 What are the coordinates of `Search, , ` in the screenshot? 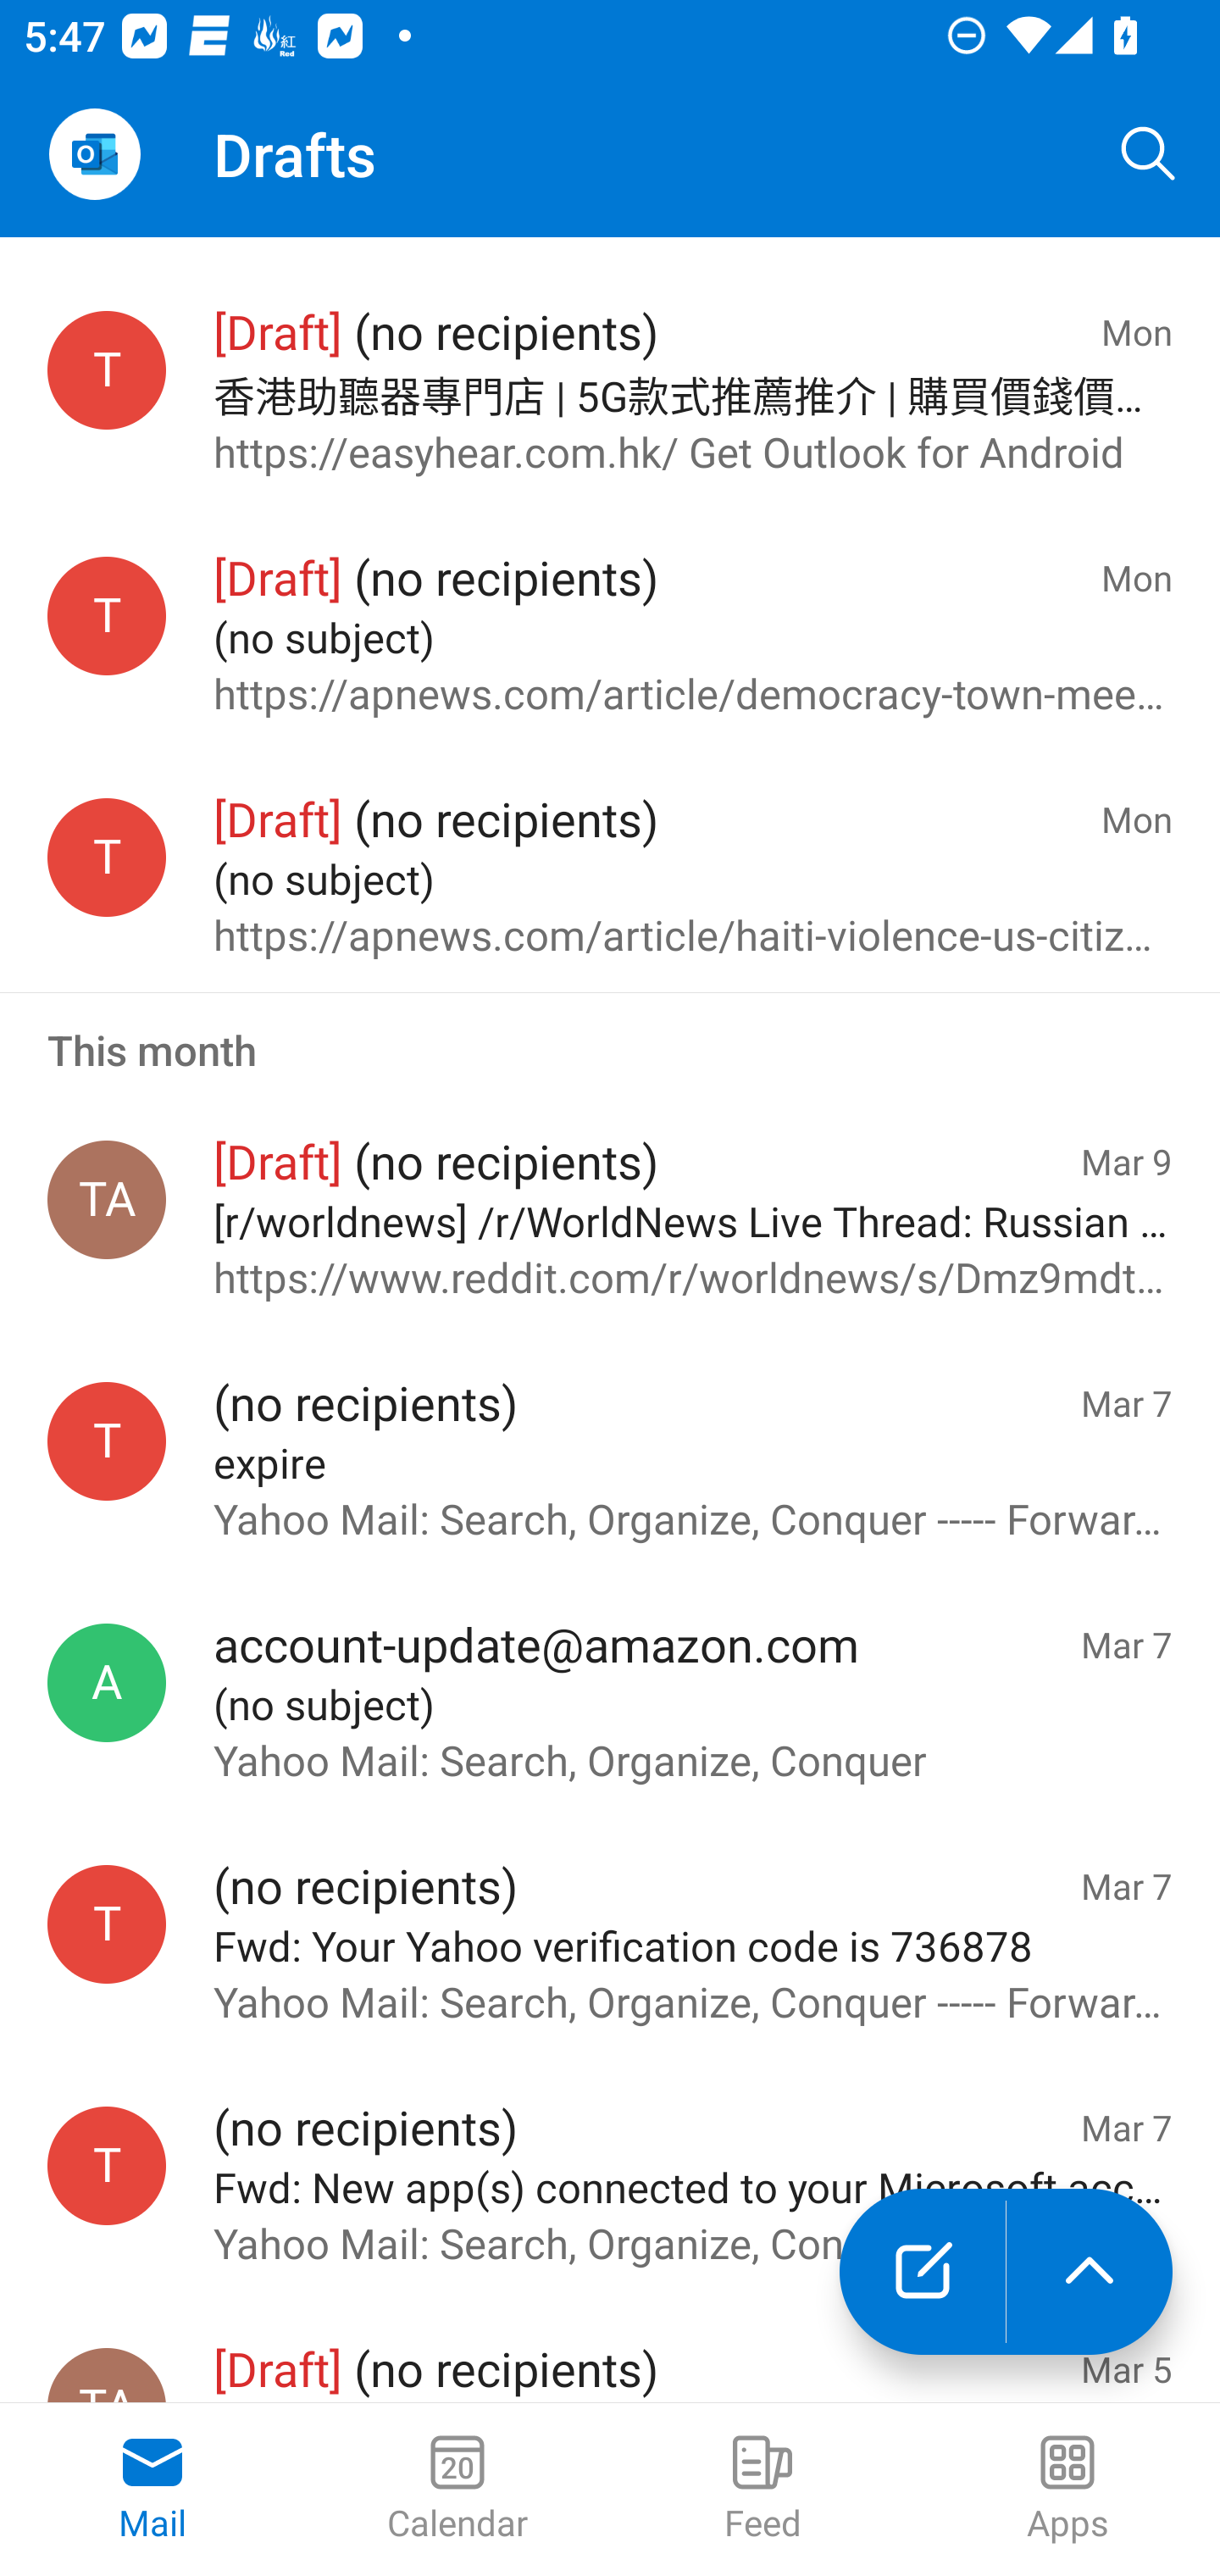 It's located at (1149, 154).